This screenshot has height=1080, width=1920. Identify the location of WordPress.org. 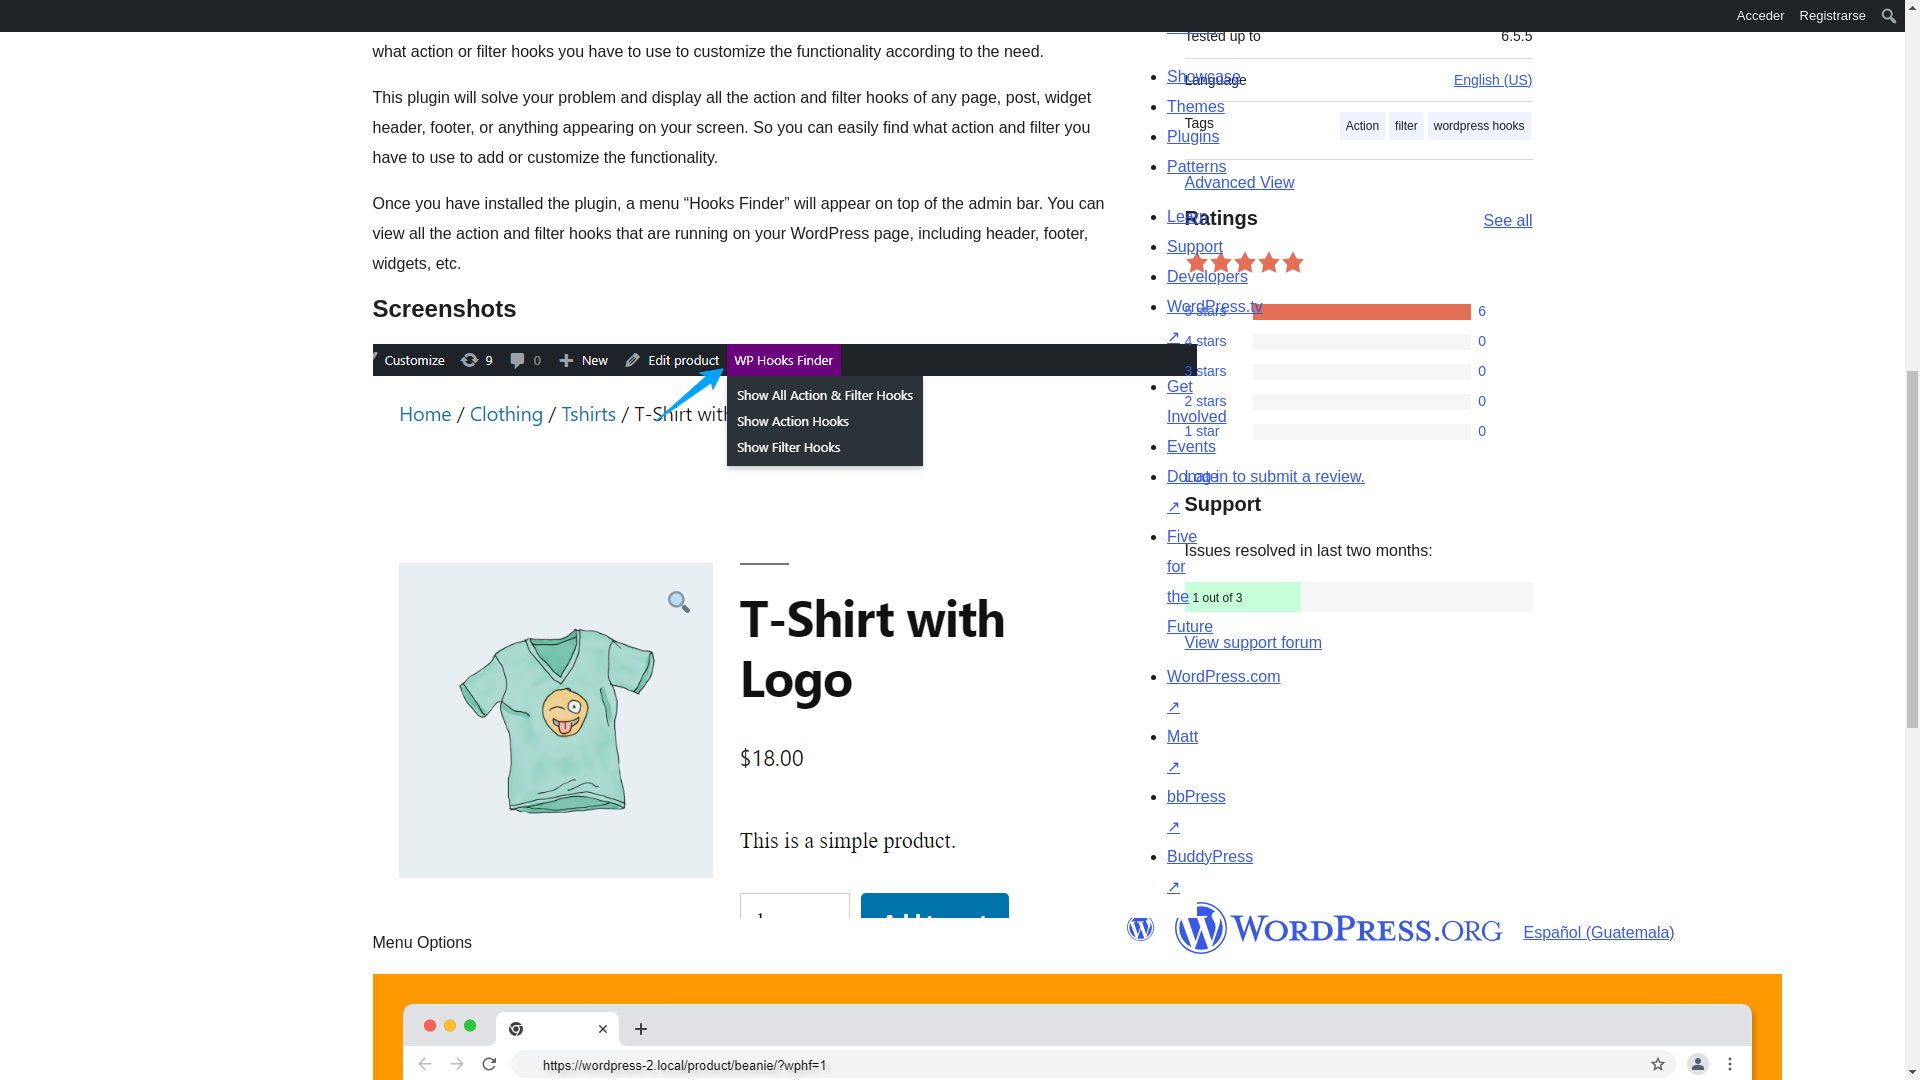
(1338, 927).